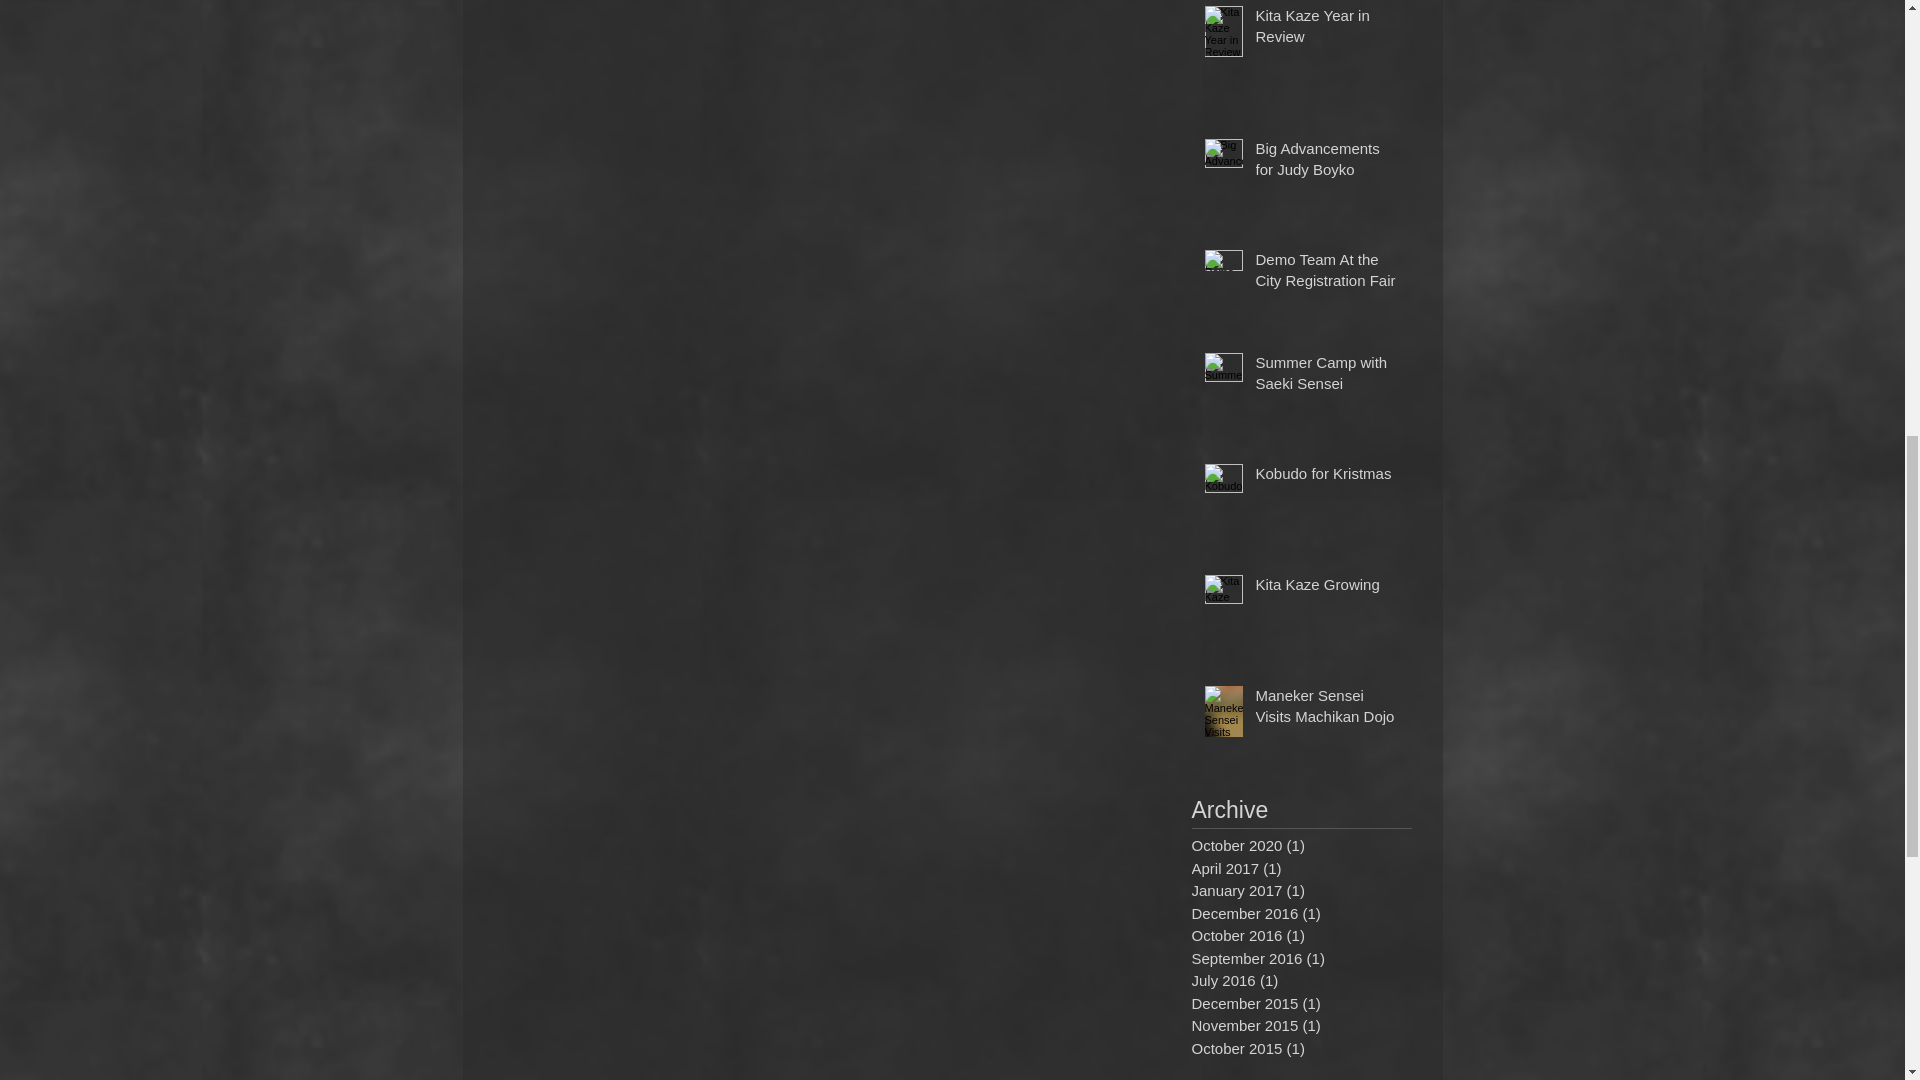 Image resolution: width=1920 pixels, height=1080 pixels. What do you see at coordinates (1327, 30) in the screenshot?
I see `Kita Kaze Year in Review` at bounding box center [1327, 30].